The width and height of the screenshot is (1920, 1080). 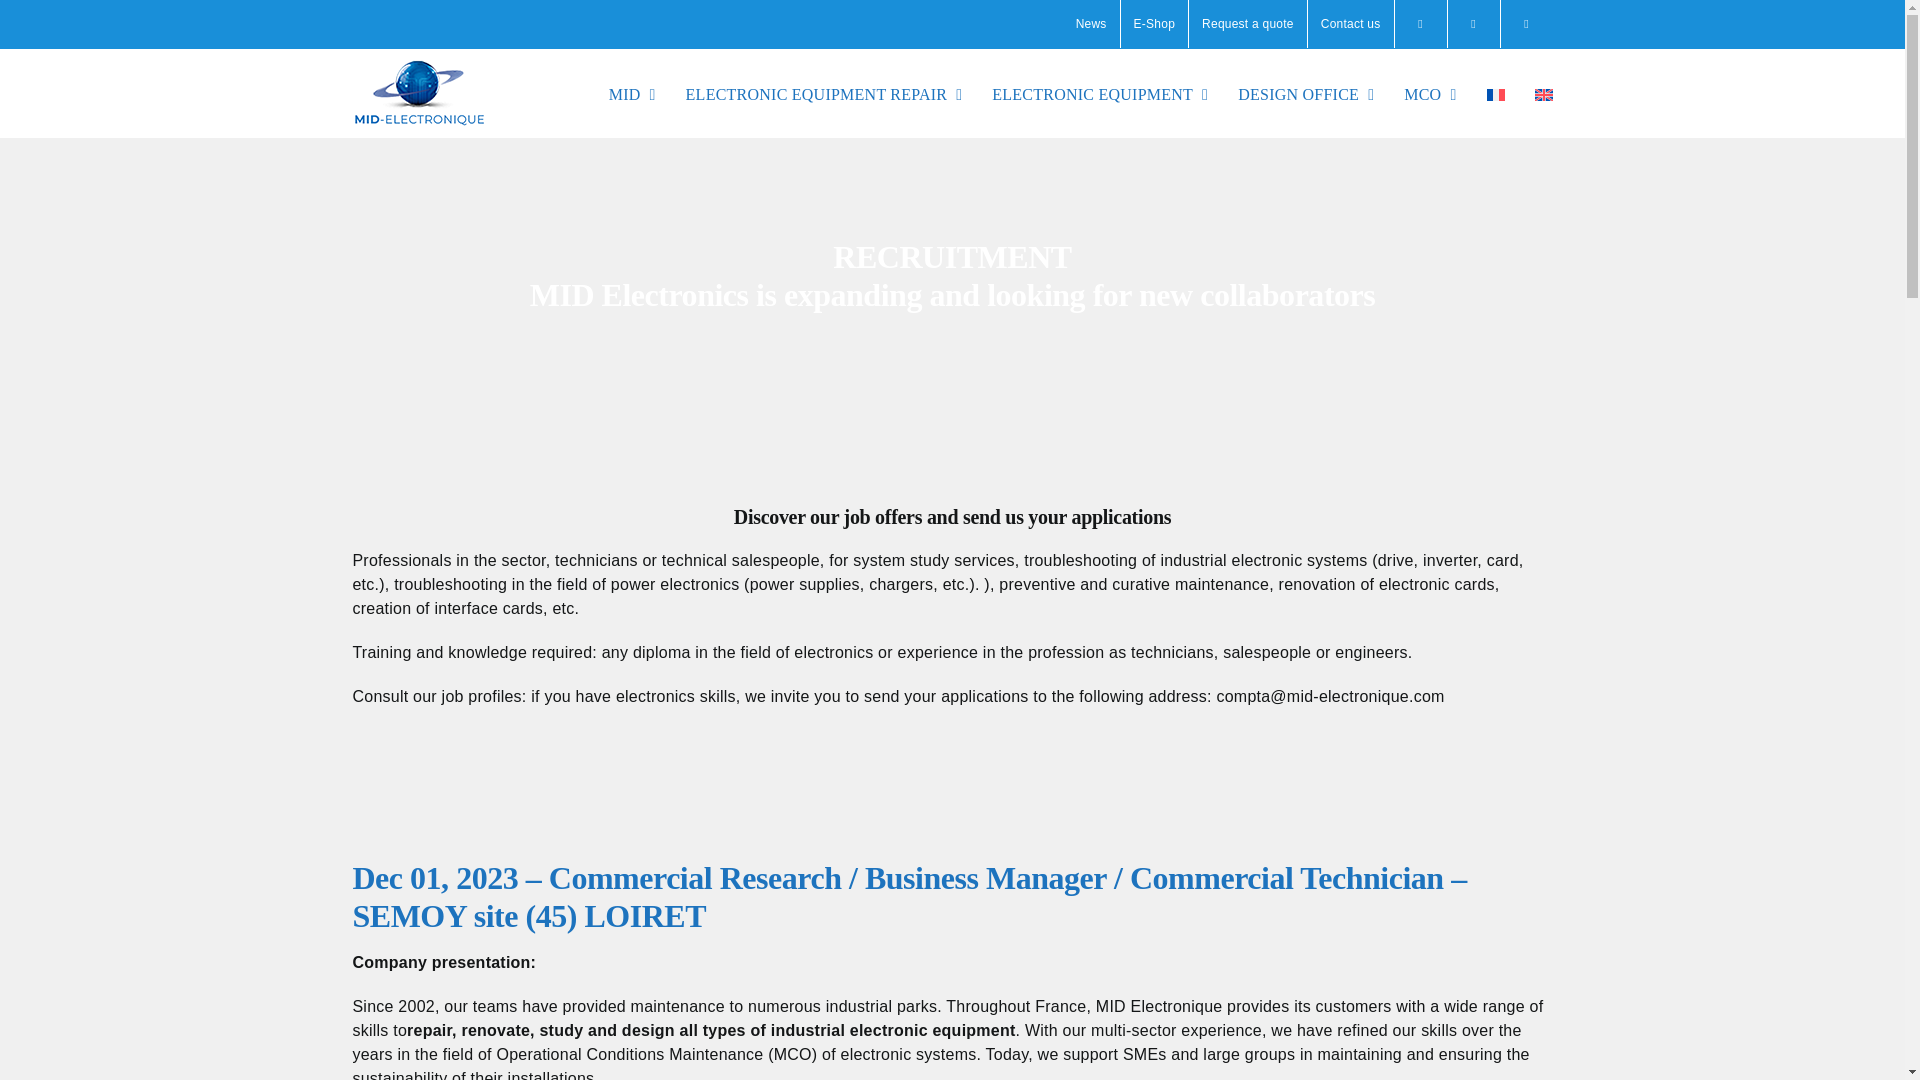 I want to click on Contact us, so click(x=1350, y=24).